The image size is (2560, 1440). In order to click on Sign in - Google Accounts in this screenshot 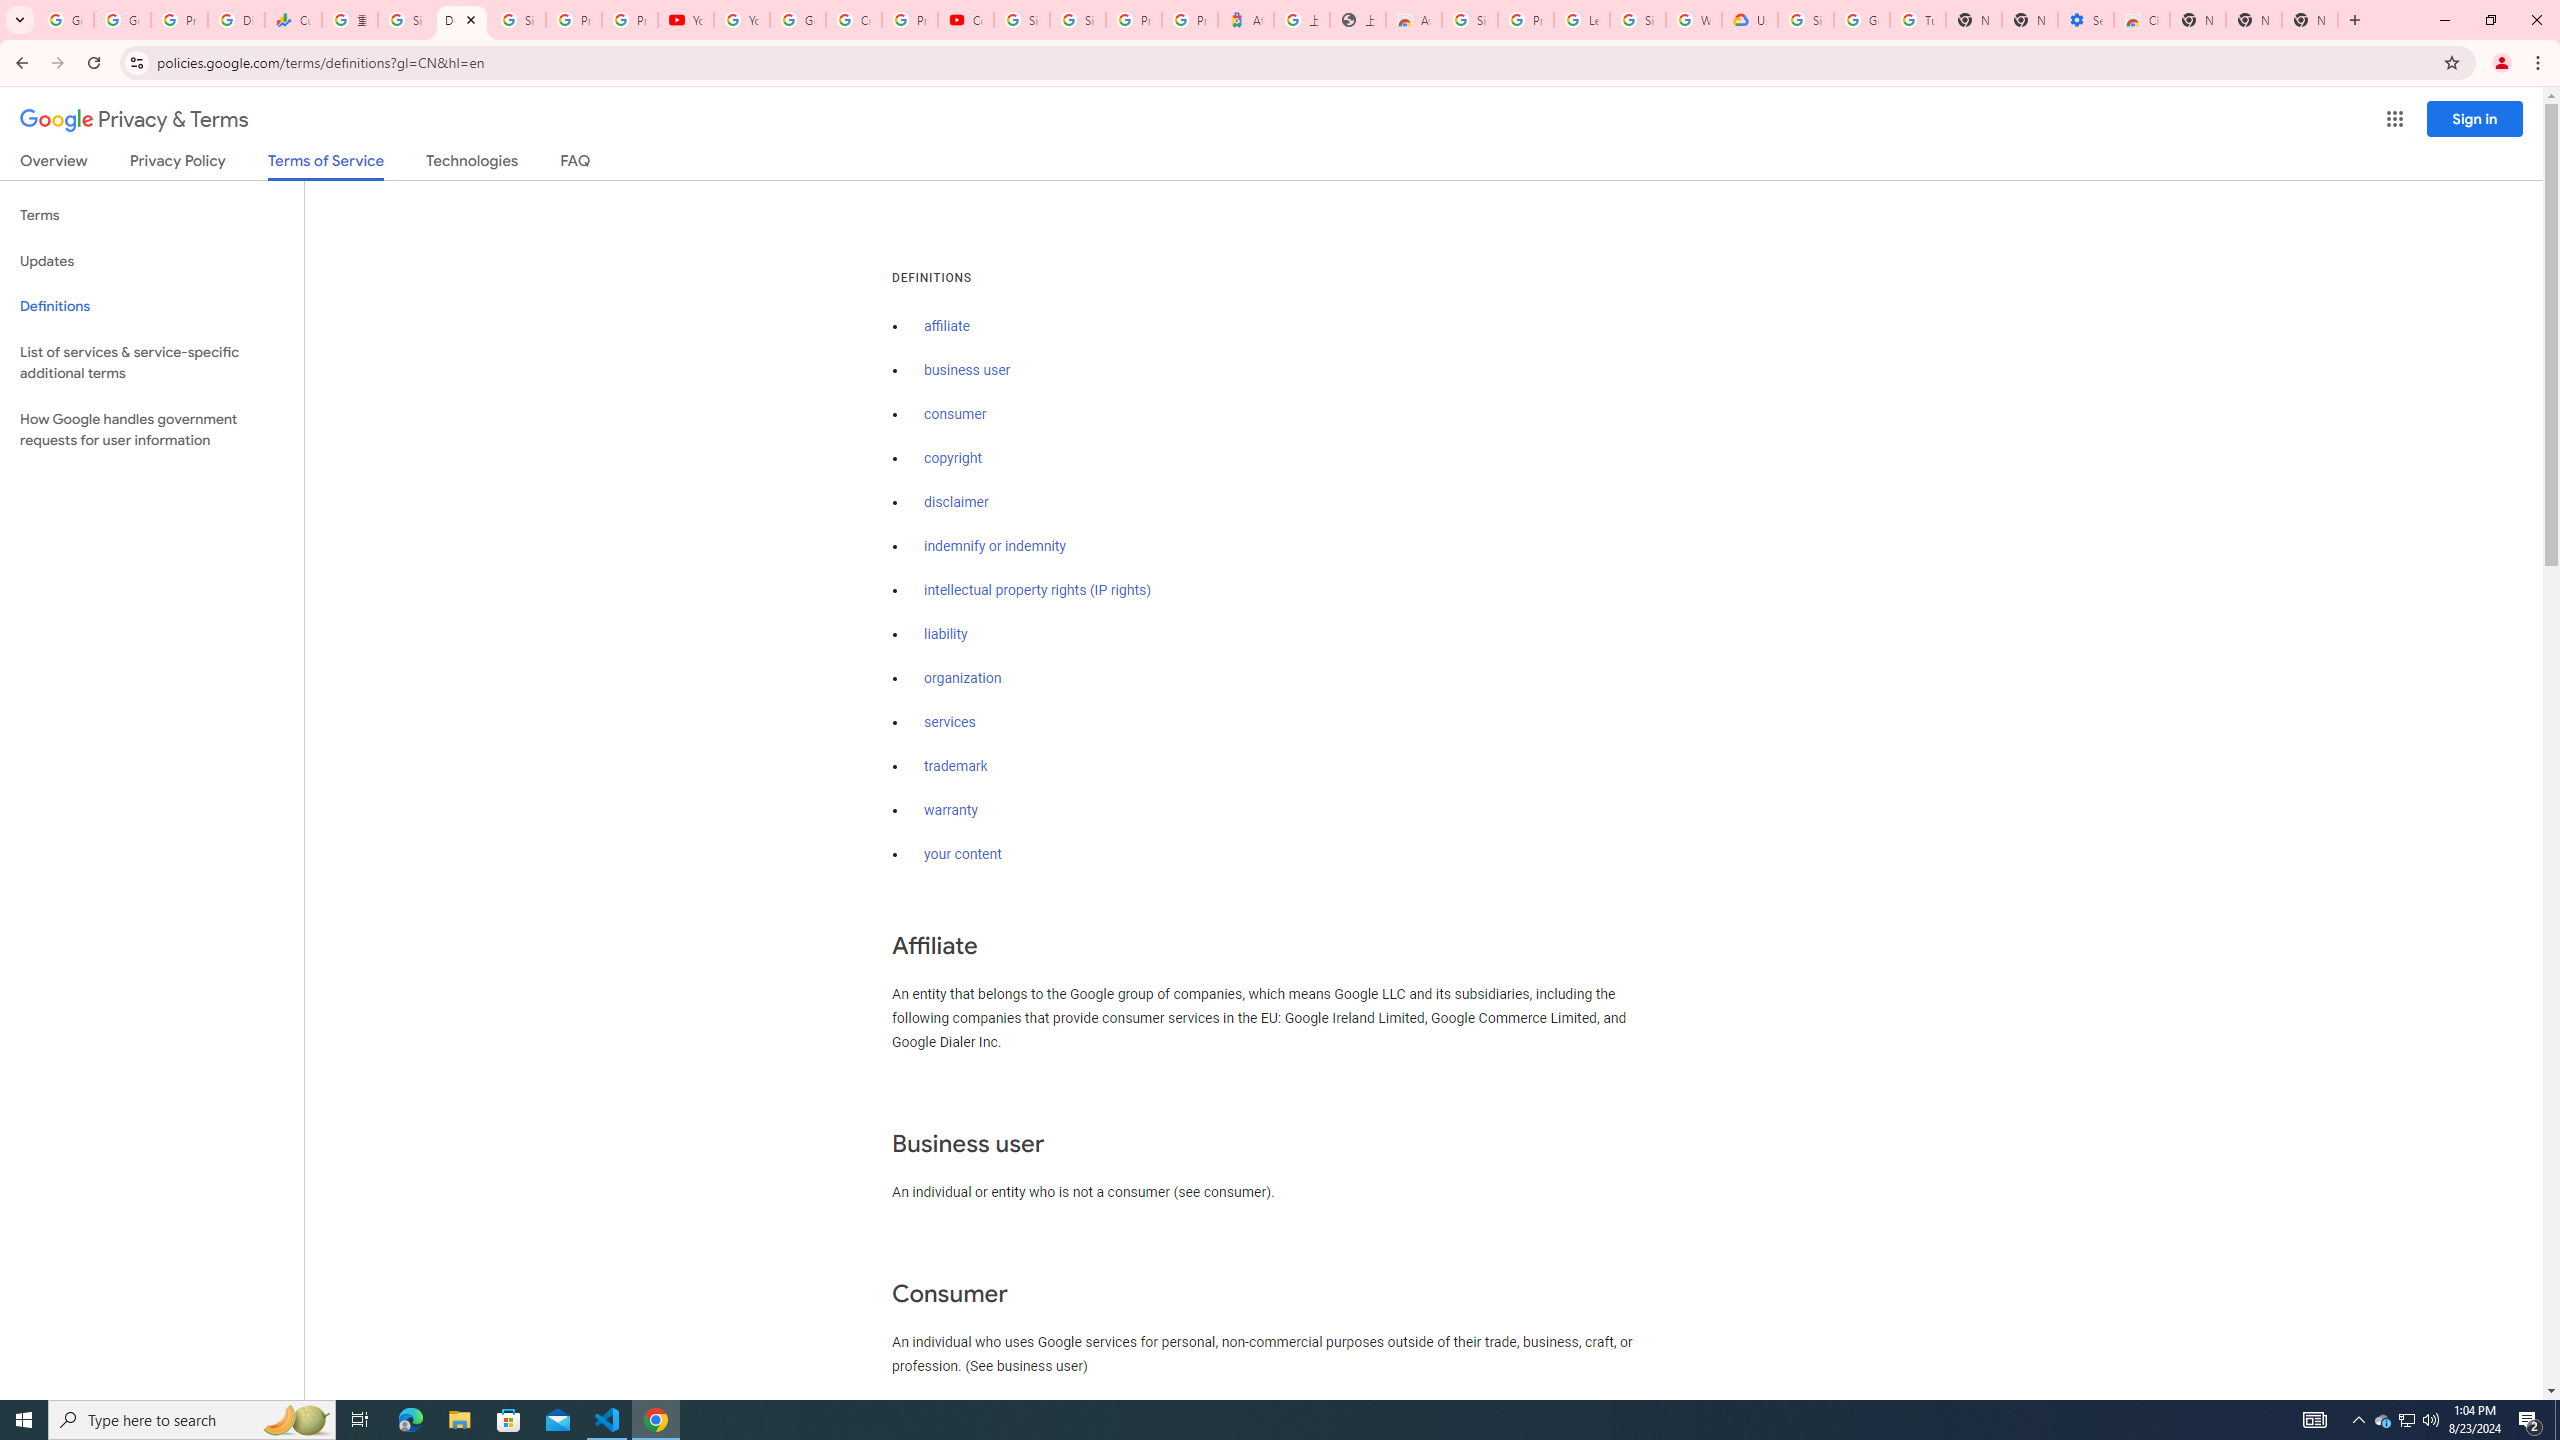, I will do `click(1470, 20)`.